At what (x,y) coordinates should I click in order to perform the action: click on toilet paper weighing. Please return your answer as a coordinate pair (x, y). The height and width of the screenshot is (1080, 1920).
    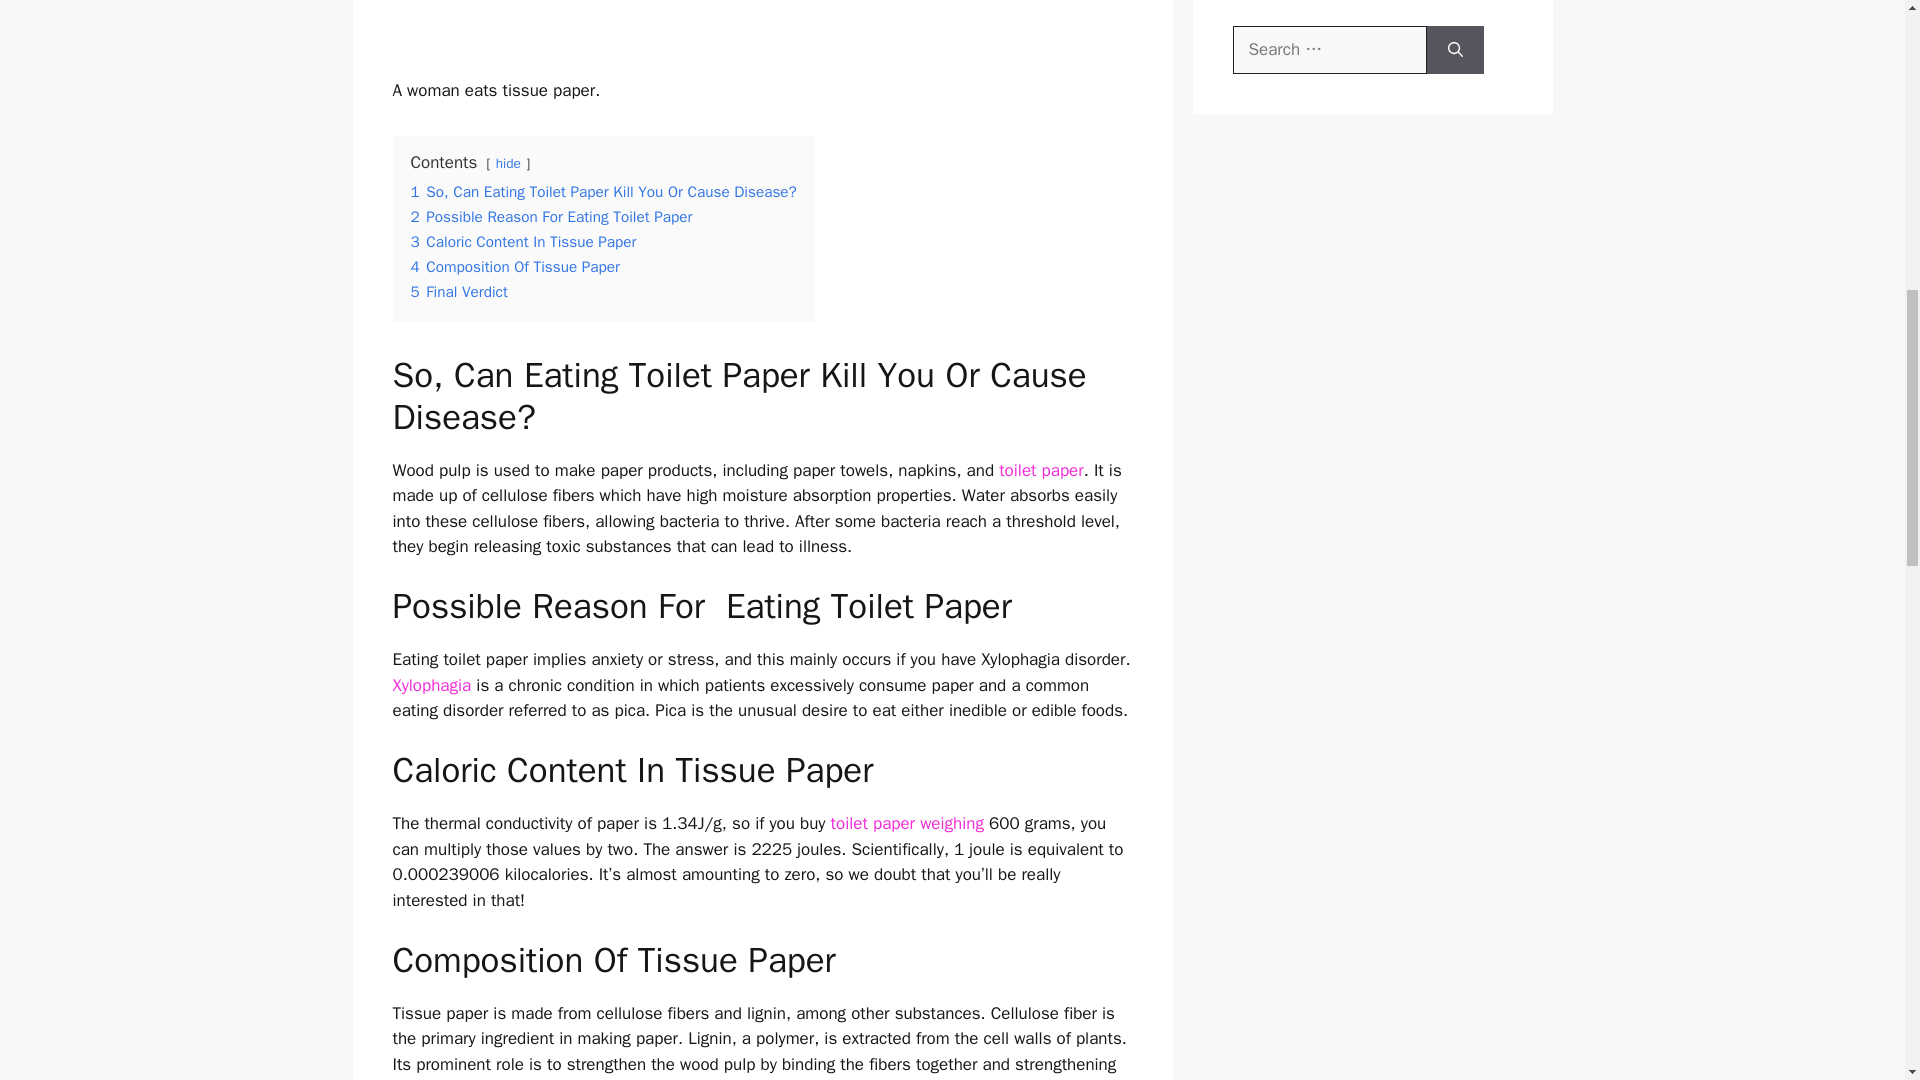
    Looking at the image, I should click on (907, 823).